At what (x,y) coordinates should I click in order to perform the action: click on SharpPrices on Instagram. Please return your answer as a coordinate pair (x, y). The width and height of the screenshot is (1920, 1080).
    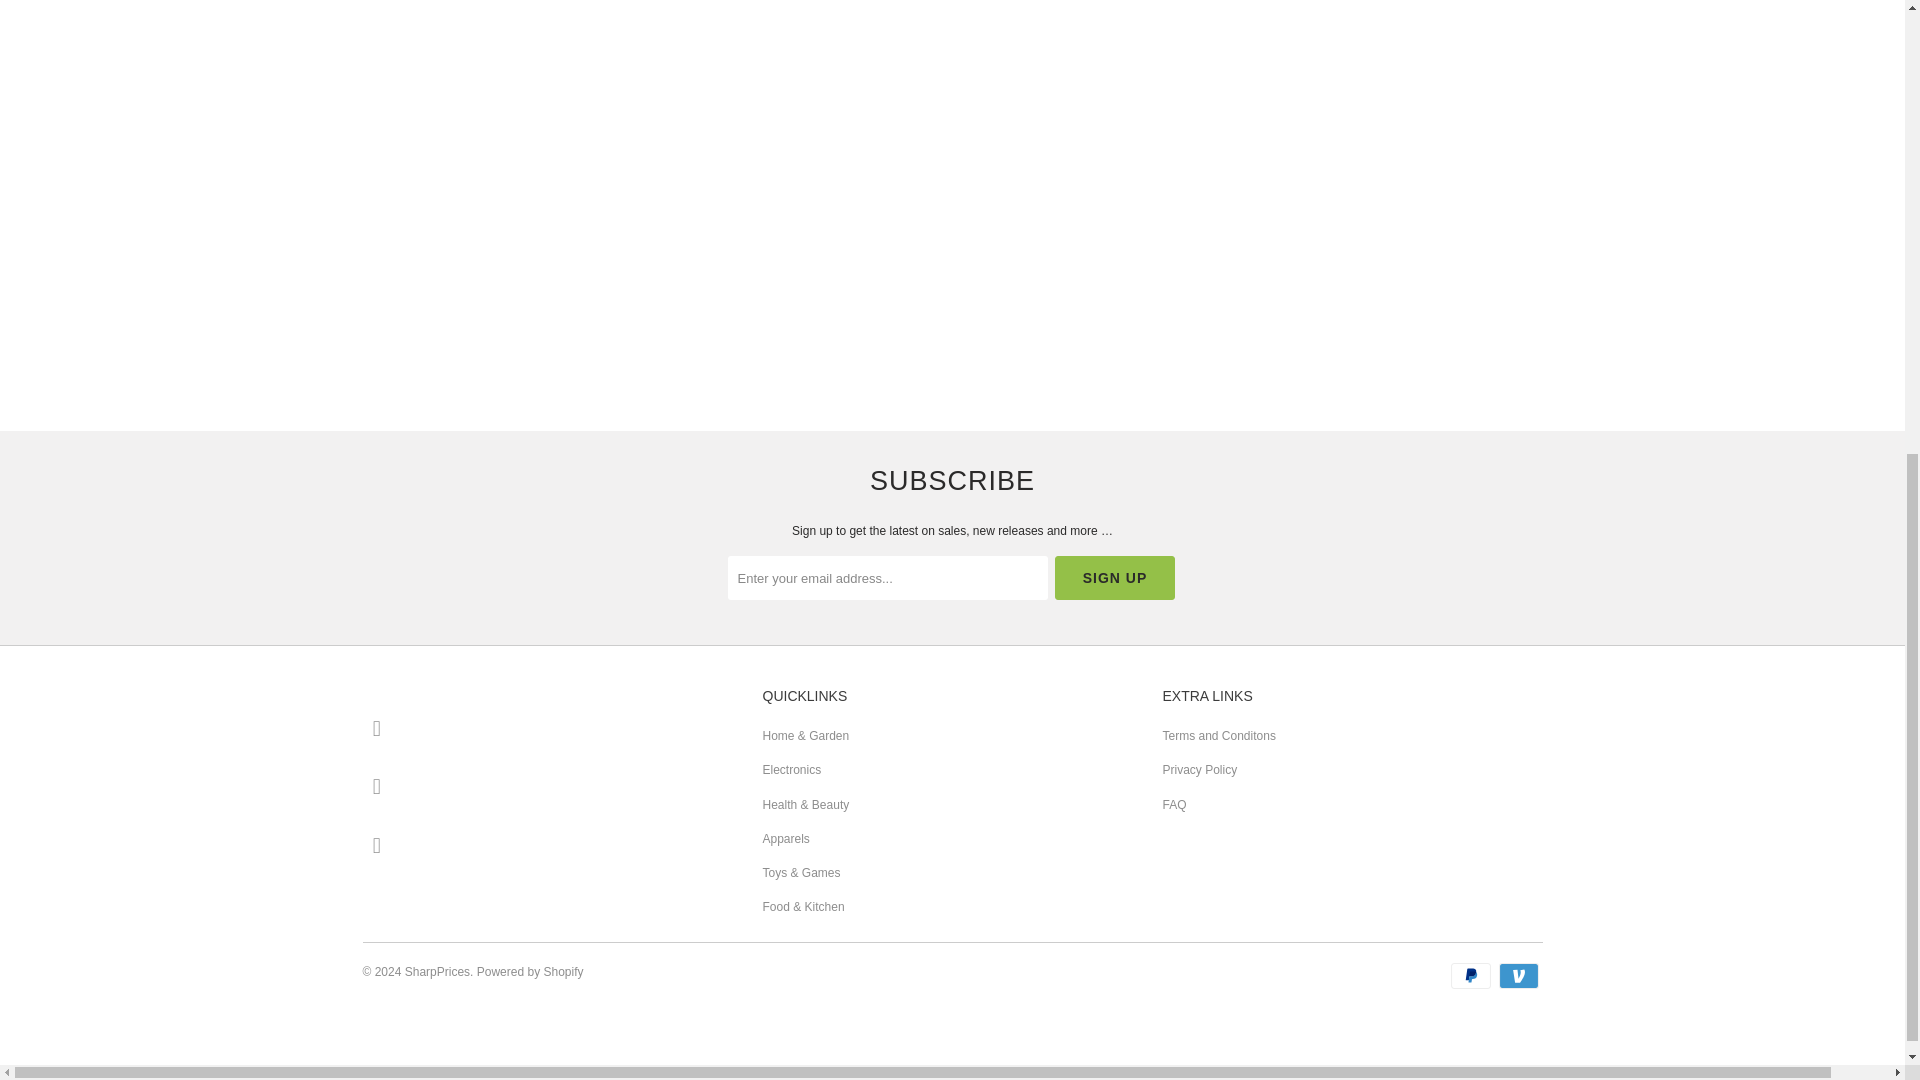
    Looking at the image, I should click on (376, 844).